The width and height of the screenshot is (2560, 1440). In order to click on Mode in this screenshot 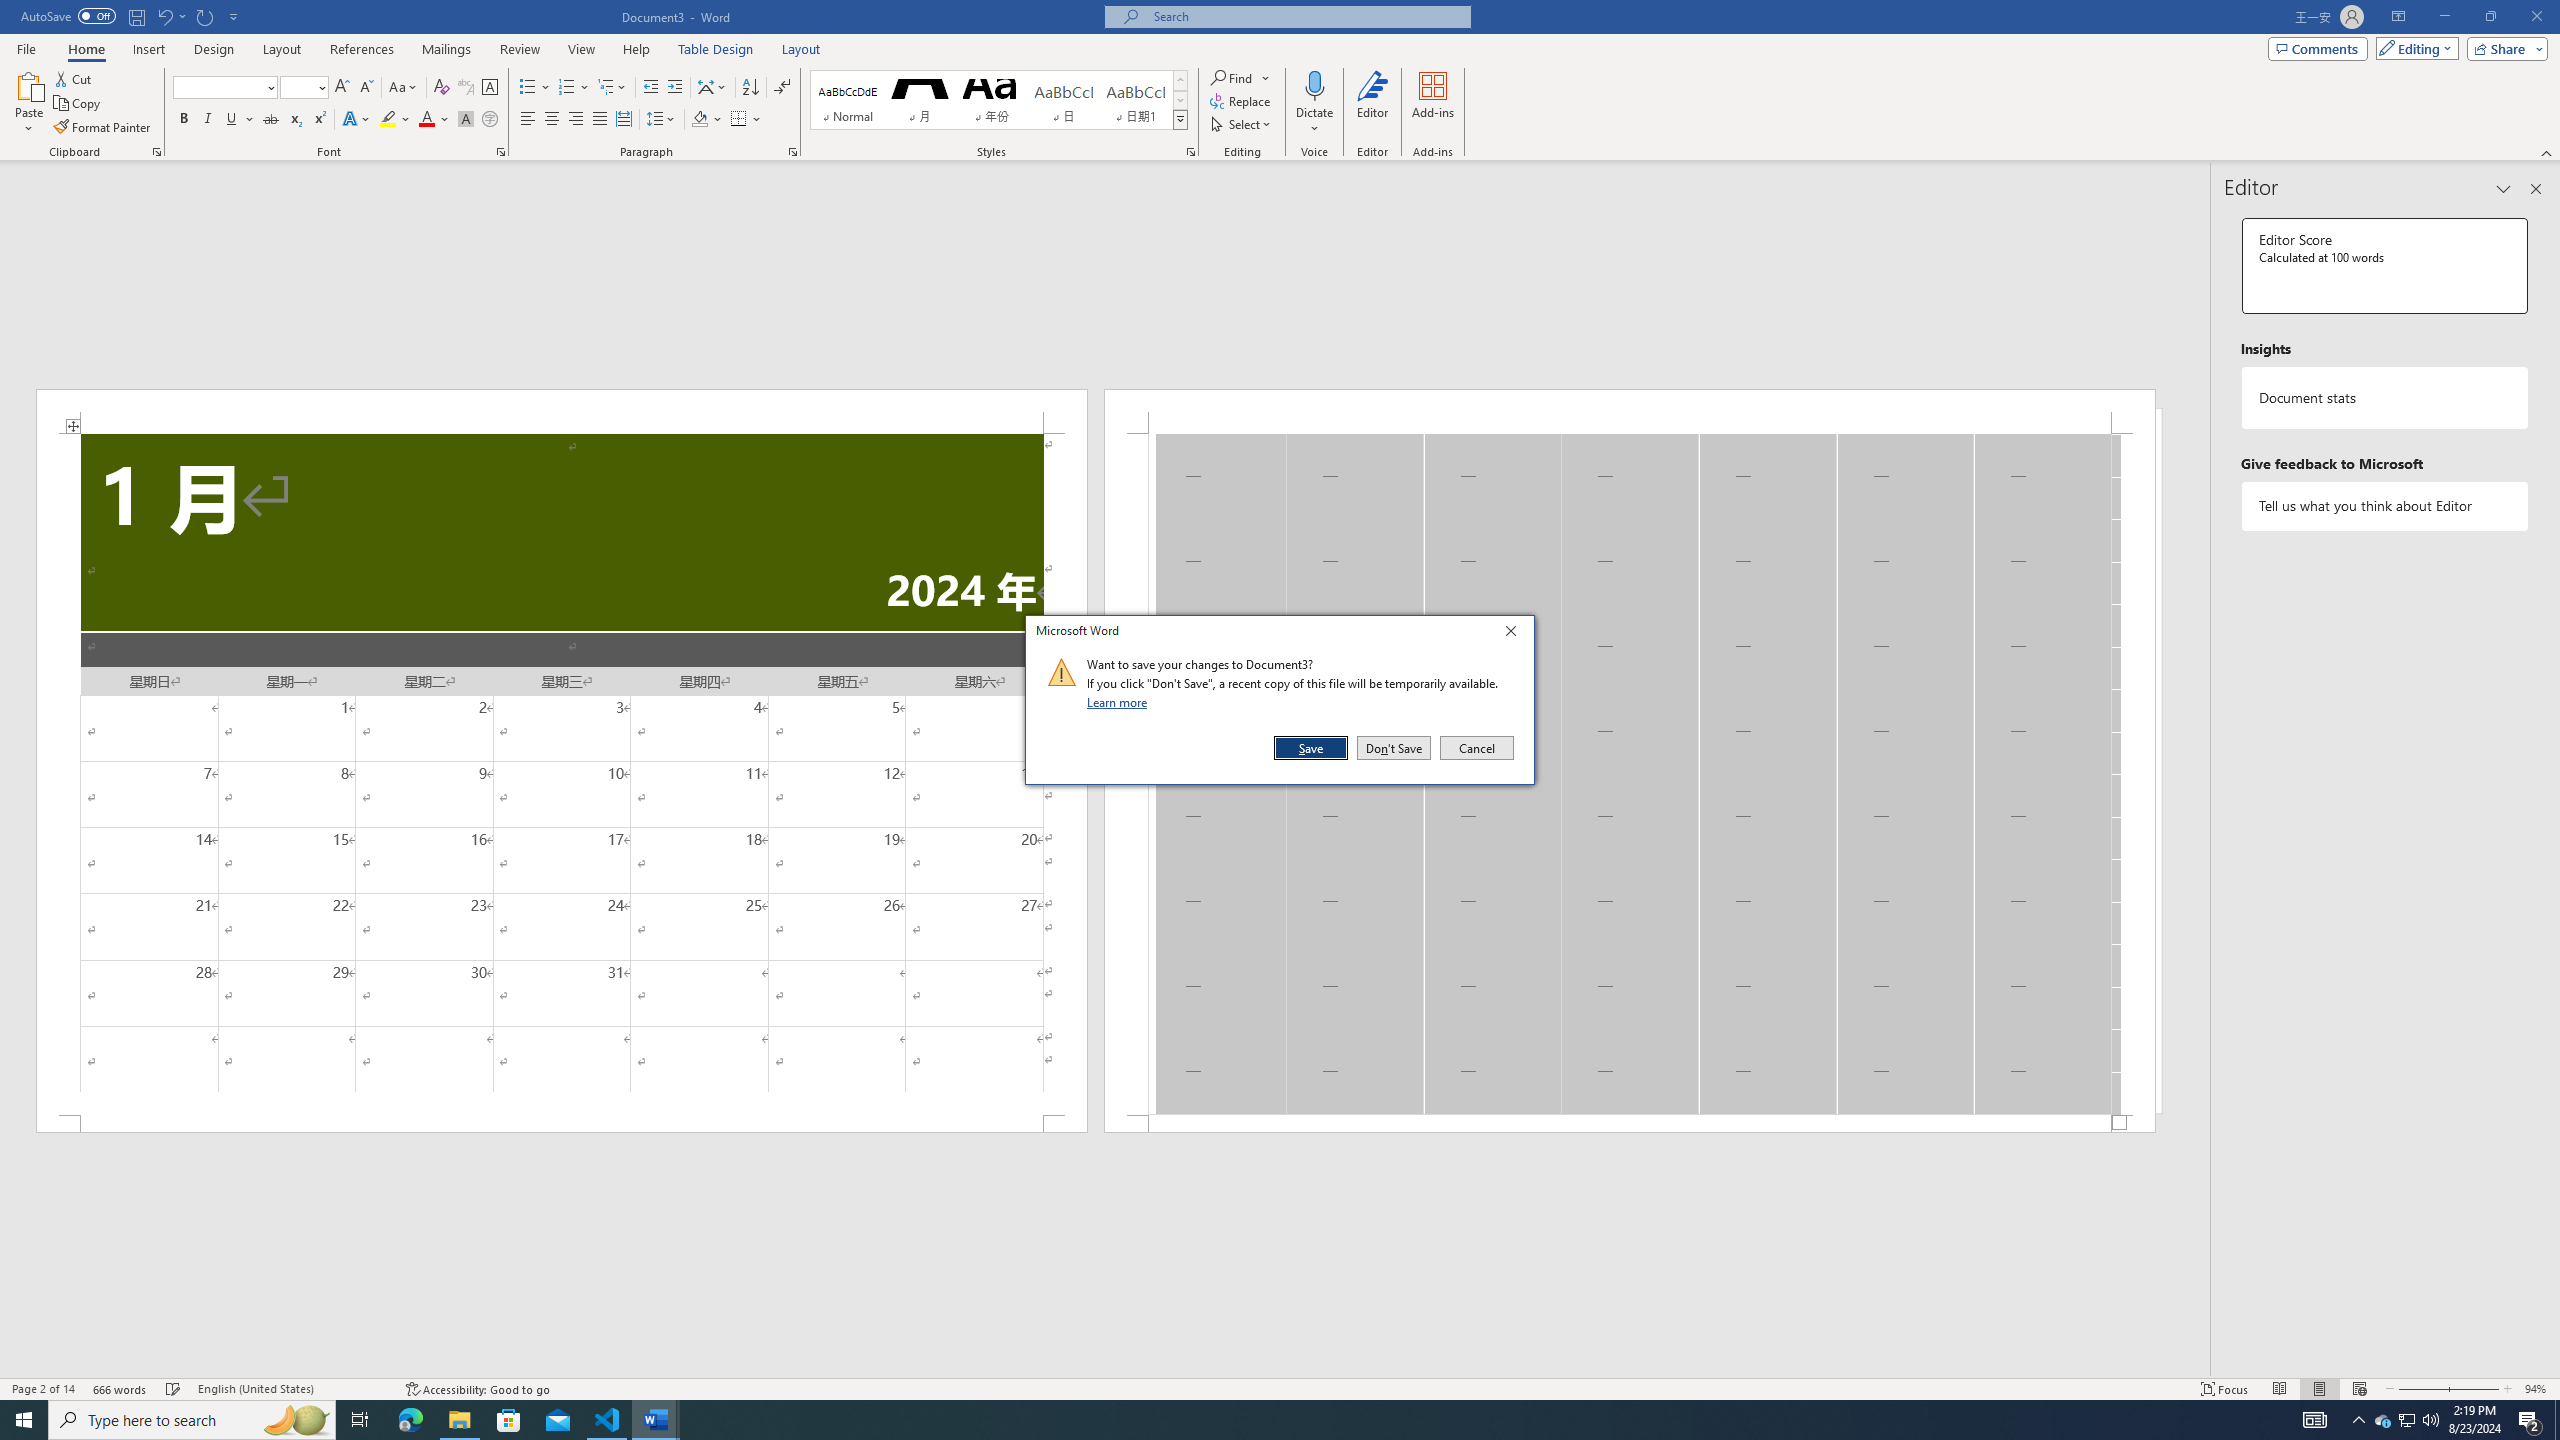, I will do `click(2414, 48)`.